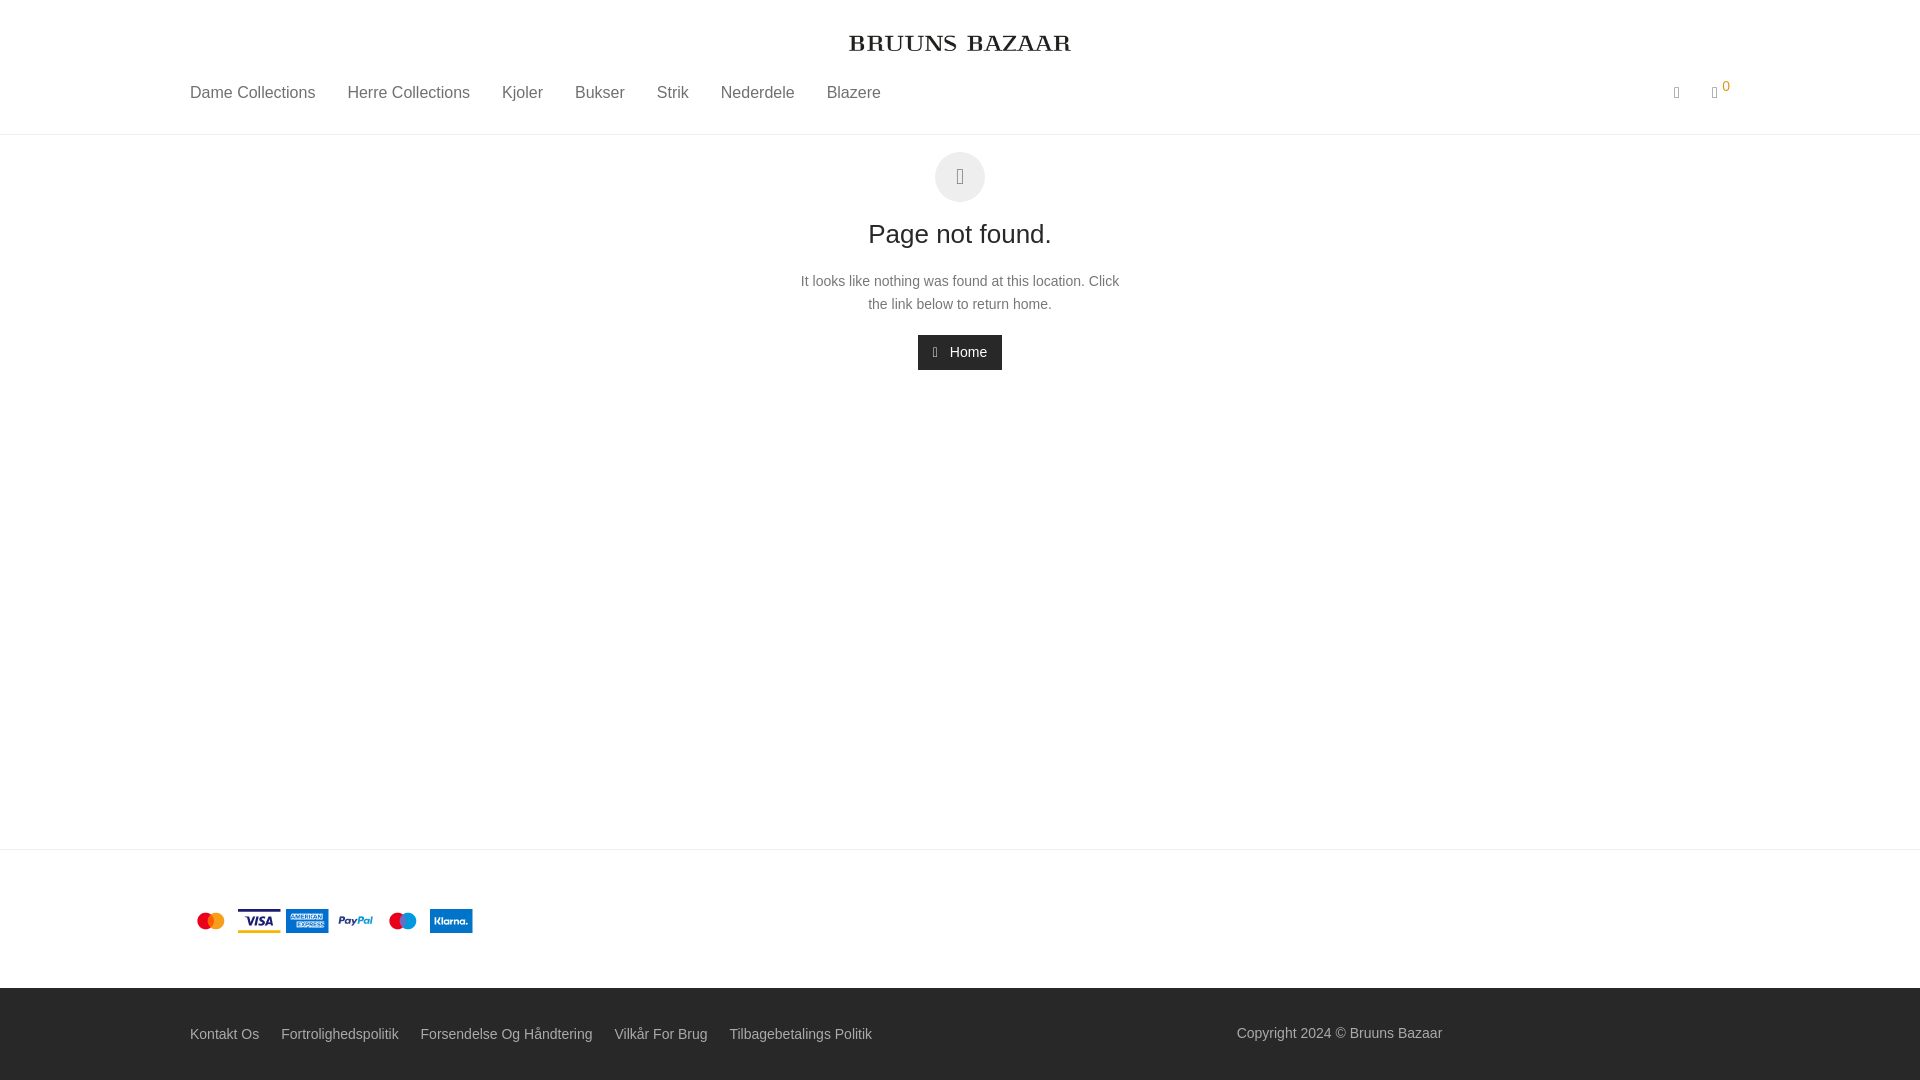  Describe the element at coordinates (600, 92) in the screenshot. I see `Bukser` at that location.